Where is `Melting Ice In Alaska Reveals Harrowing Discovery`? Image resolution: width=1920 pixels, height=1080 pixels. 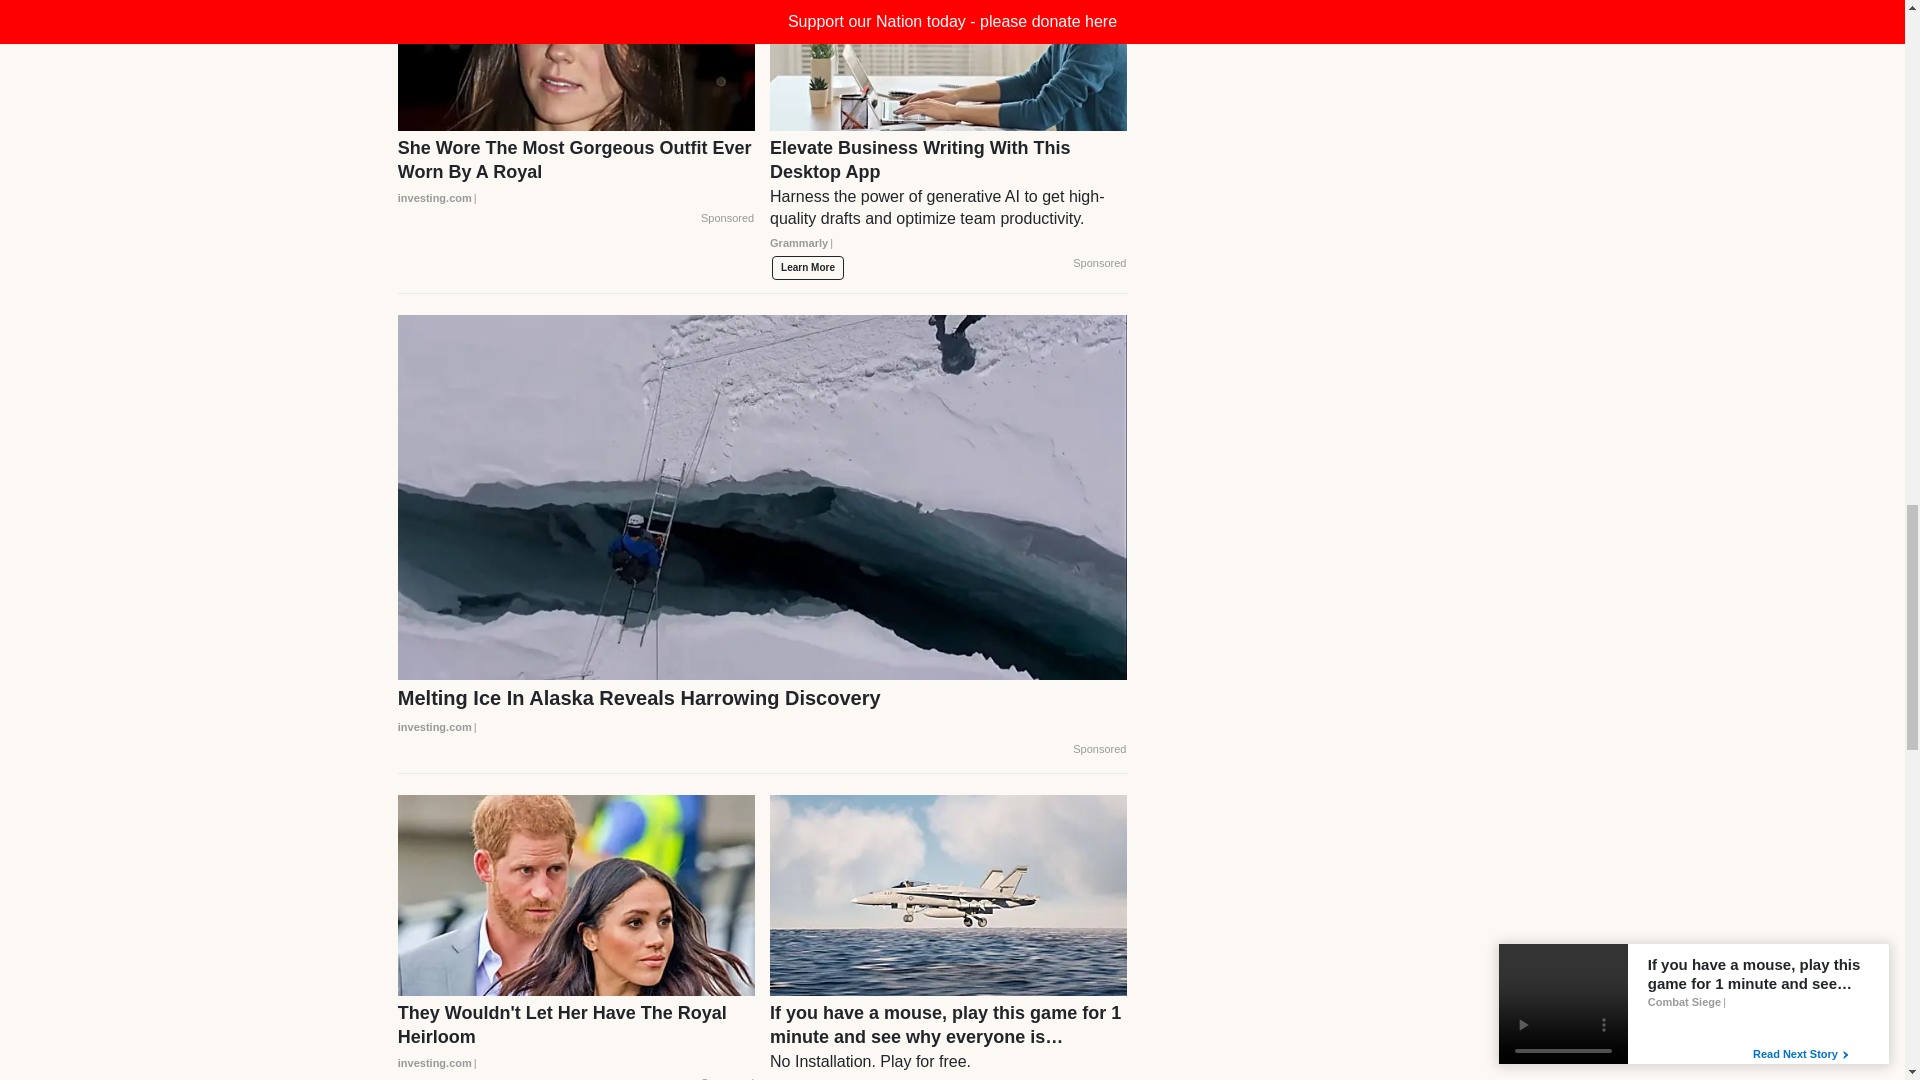
Melting Ice In Alaska Reveals Harrowing Discovery is located at coordinates (762, 712).